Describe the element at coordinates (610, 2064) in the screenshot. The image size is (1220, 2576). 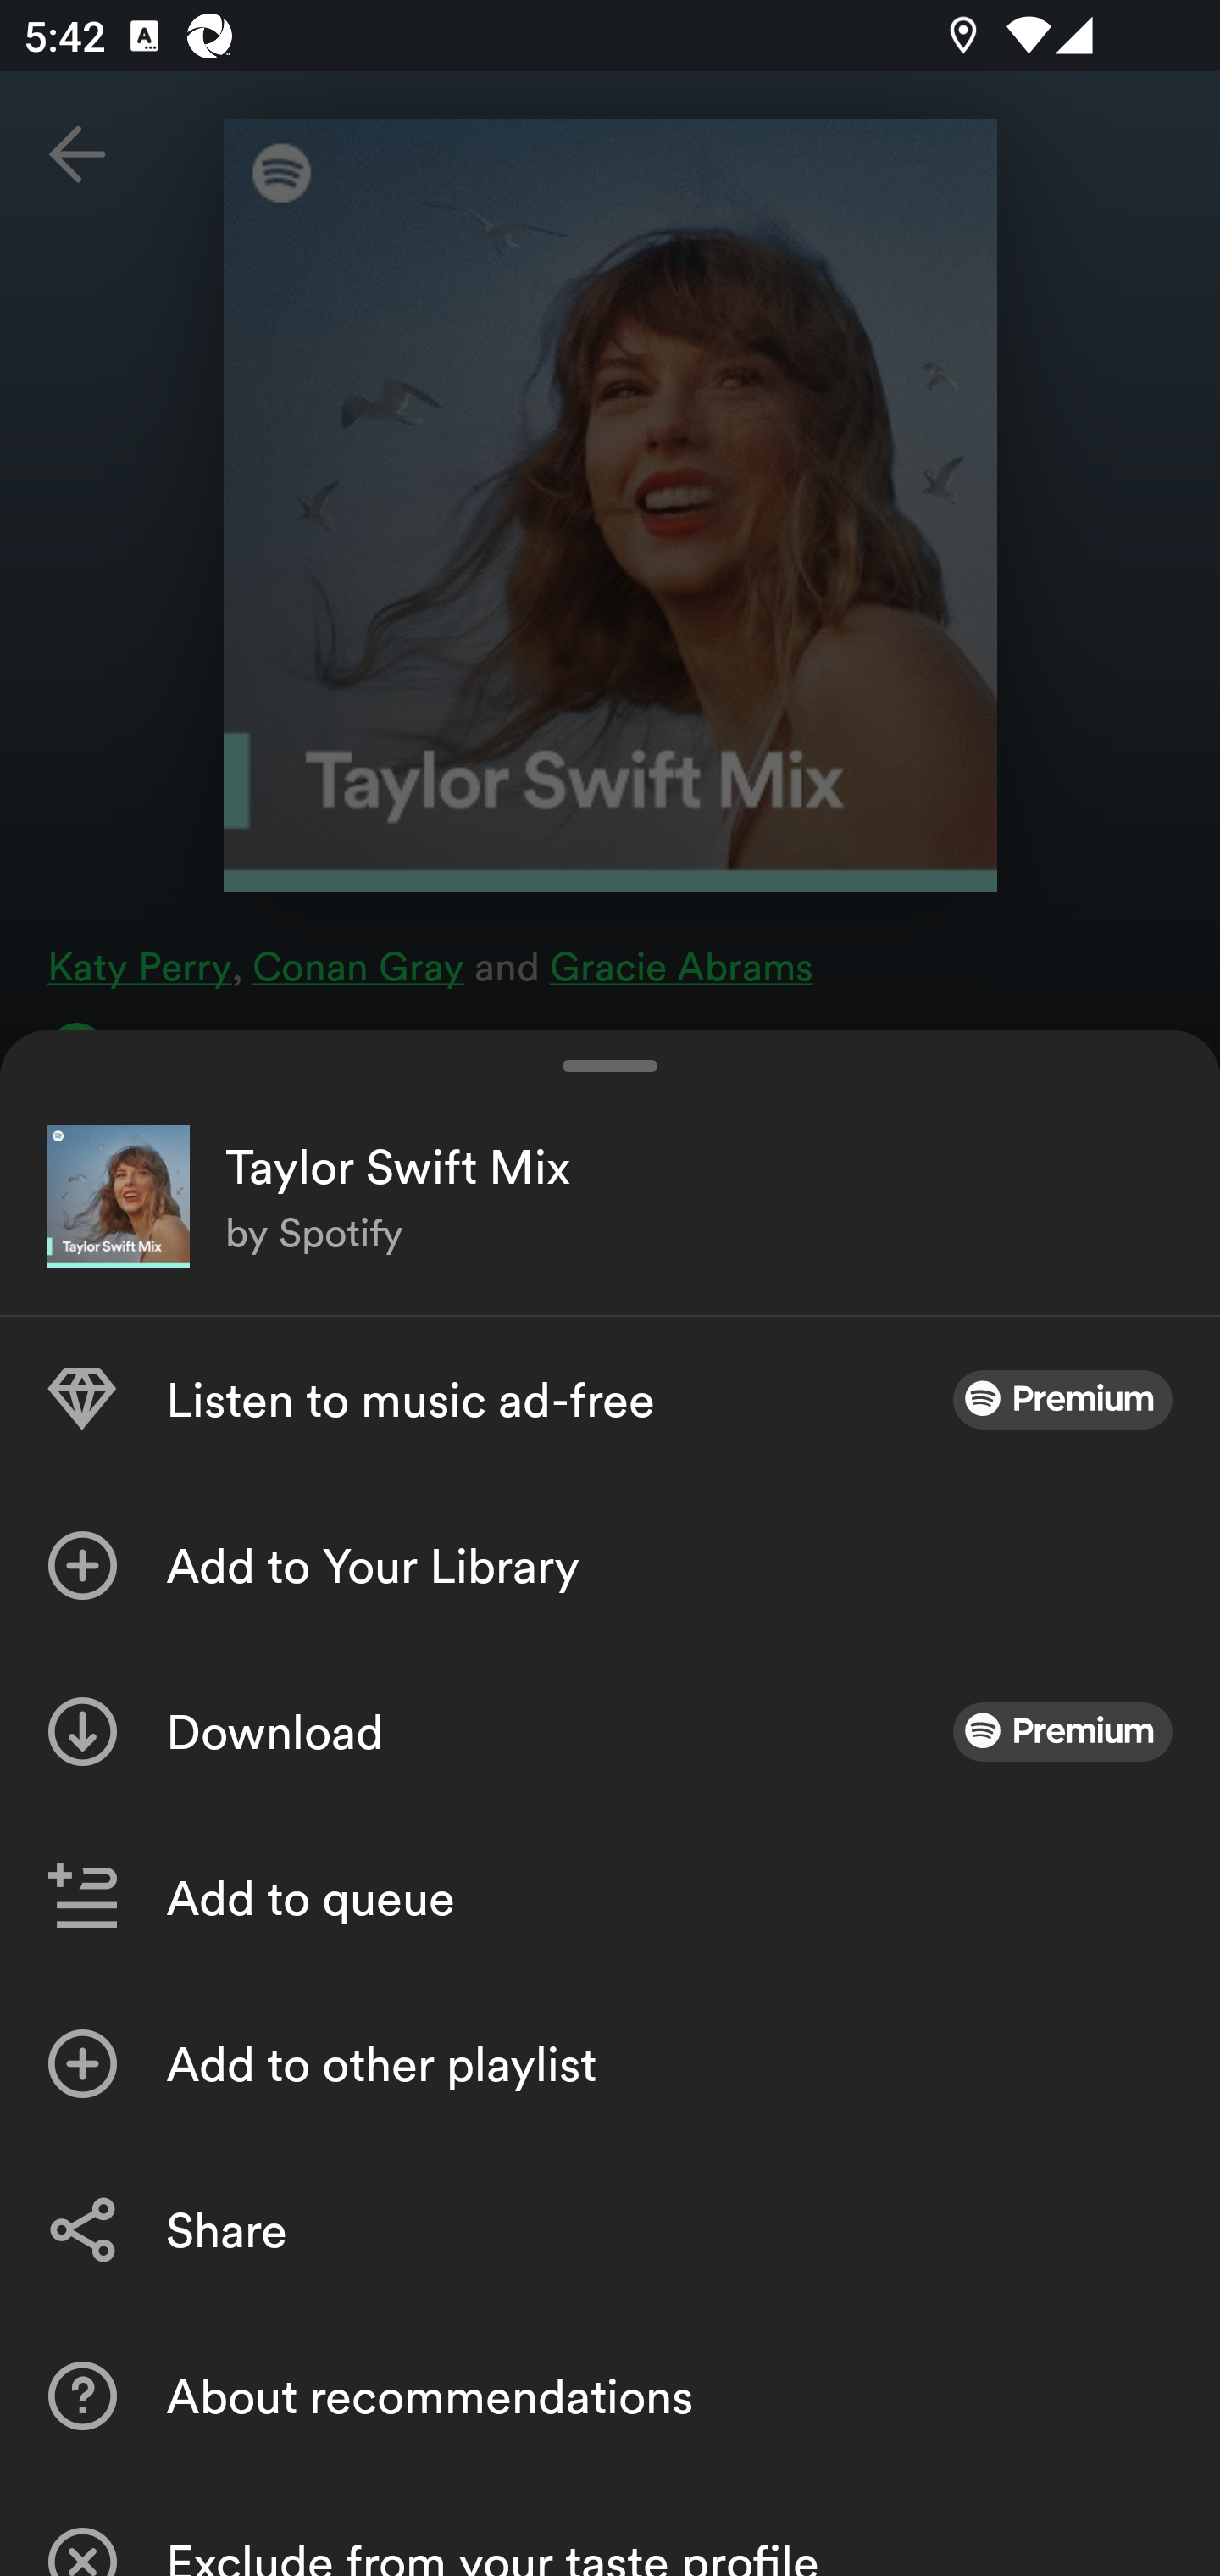
I see `Add to other playlist` at that location.